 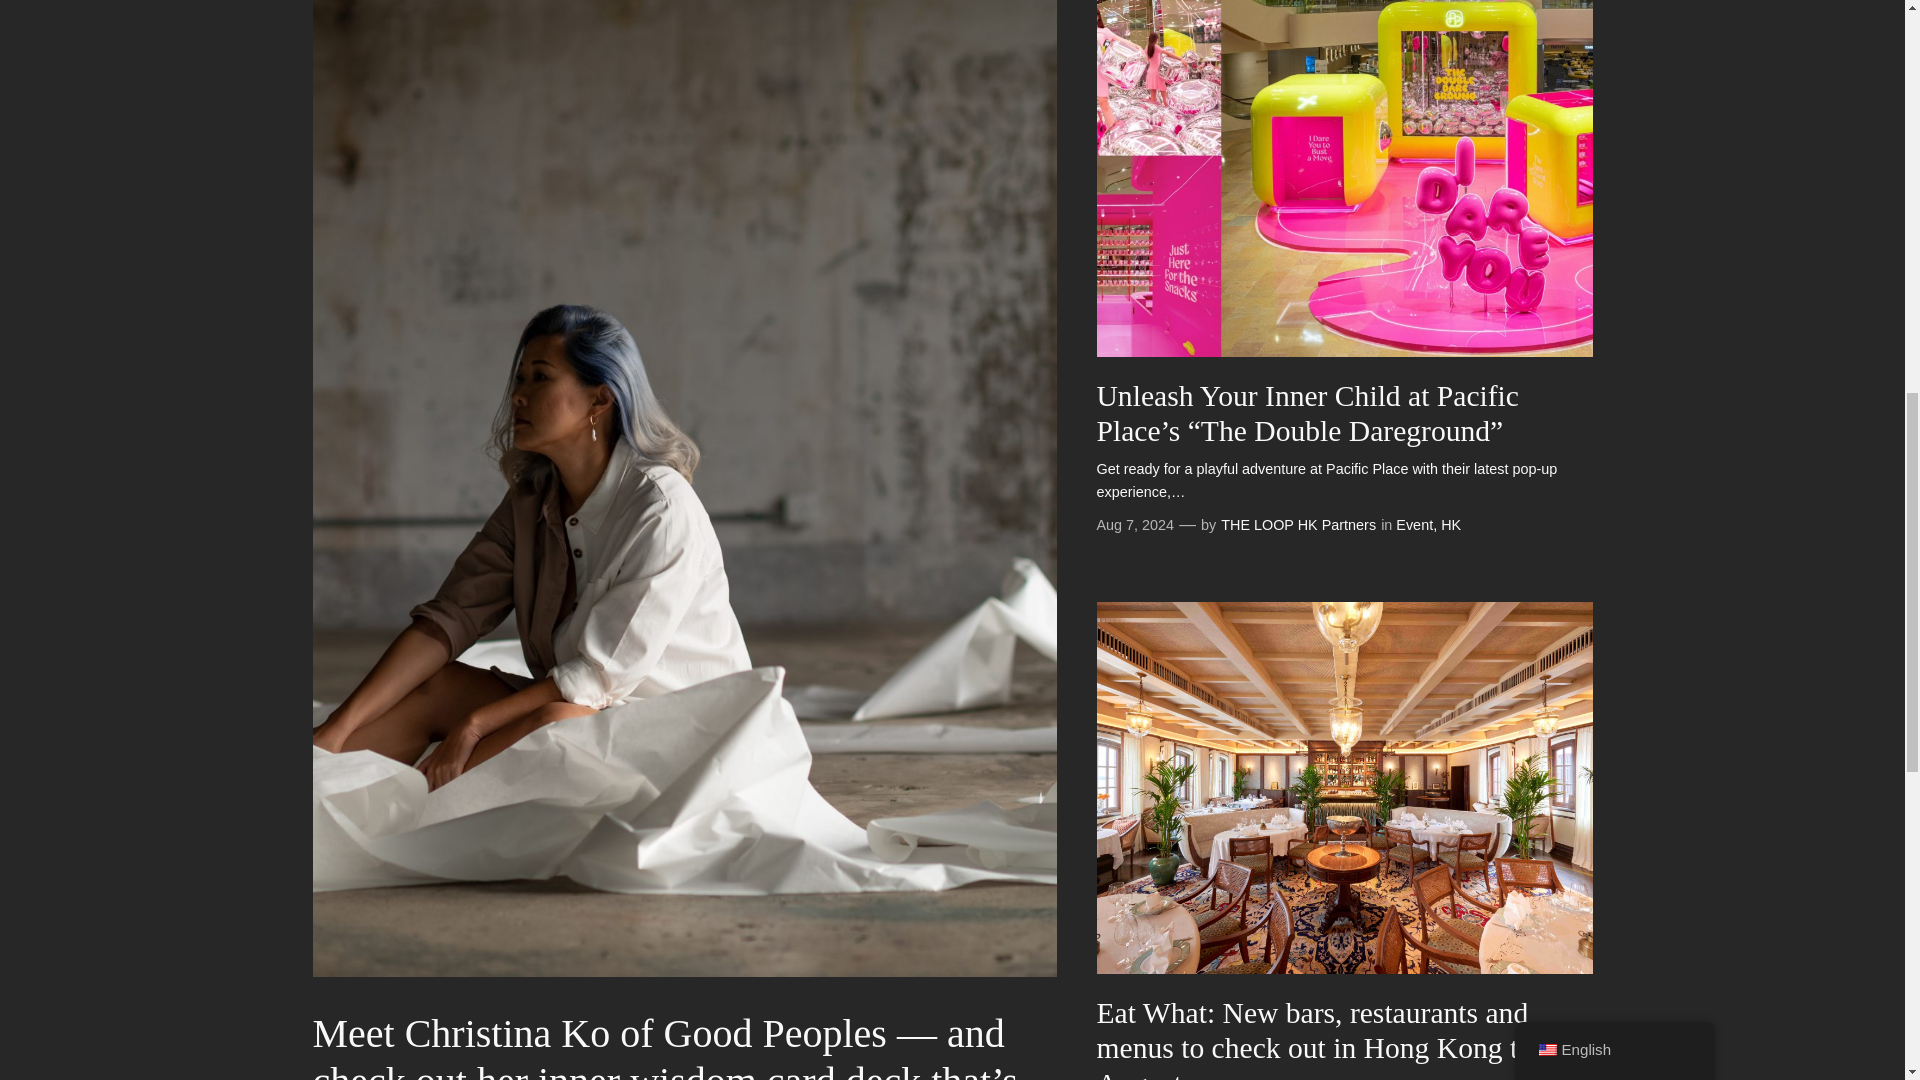 I want to click on Aug 7, 2024, so click(x=1134, y=525).